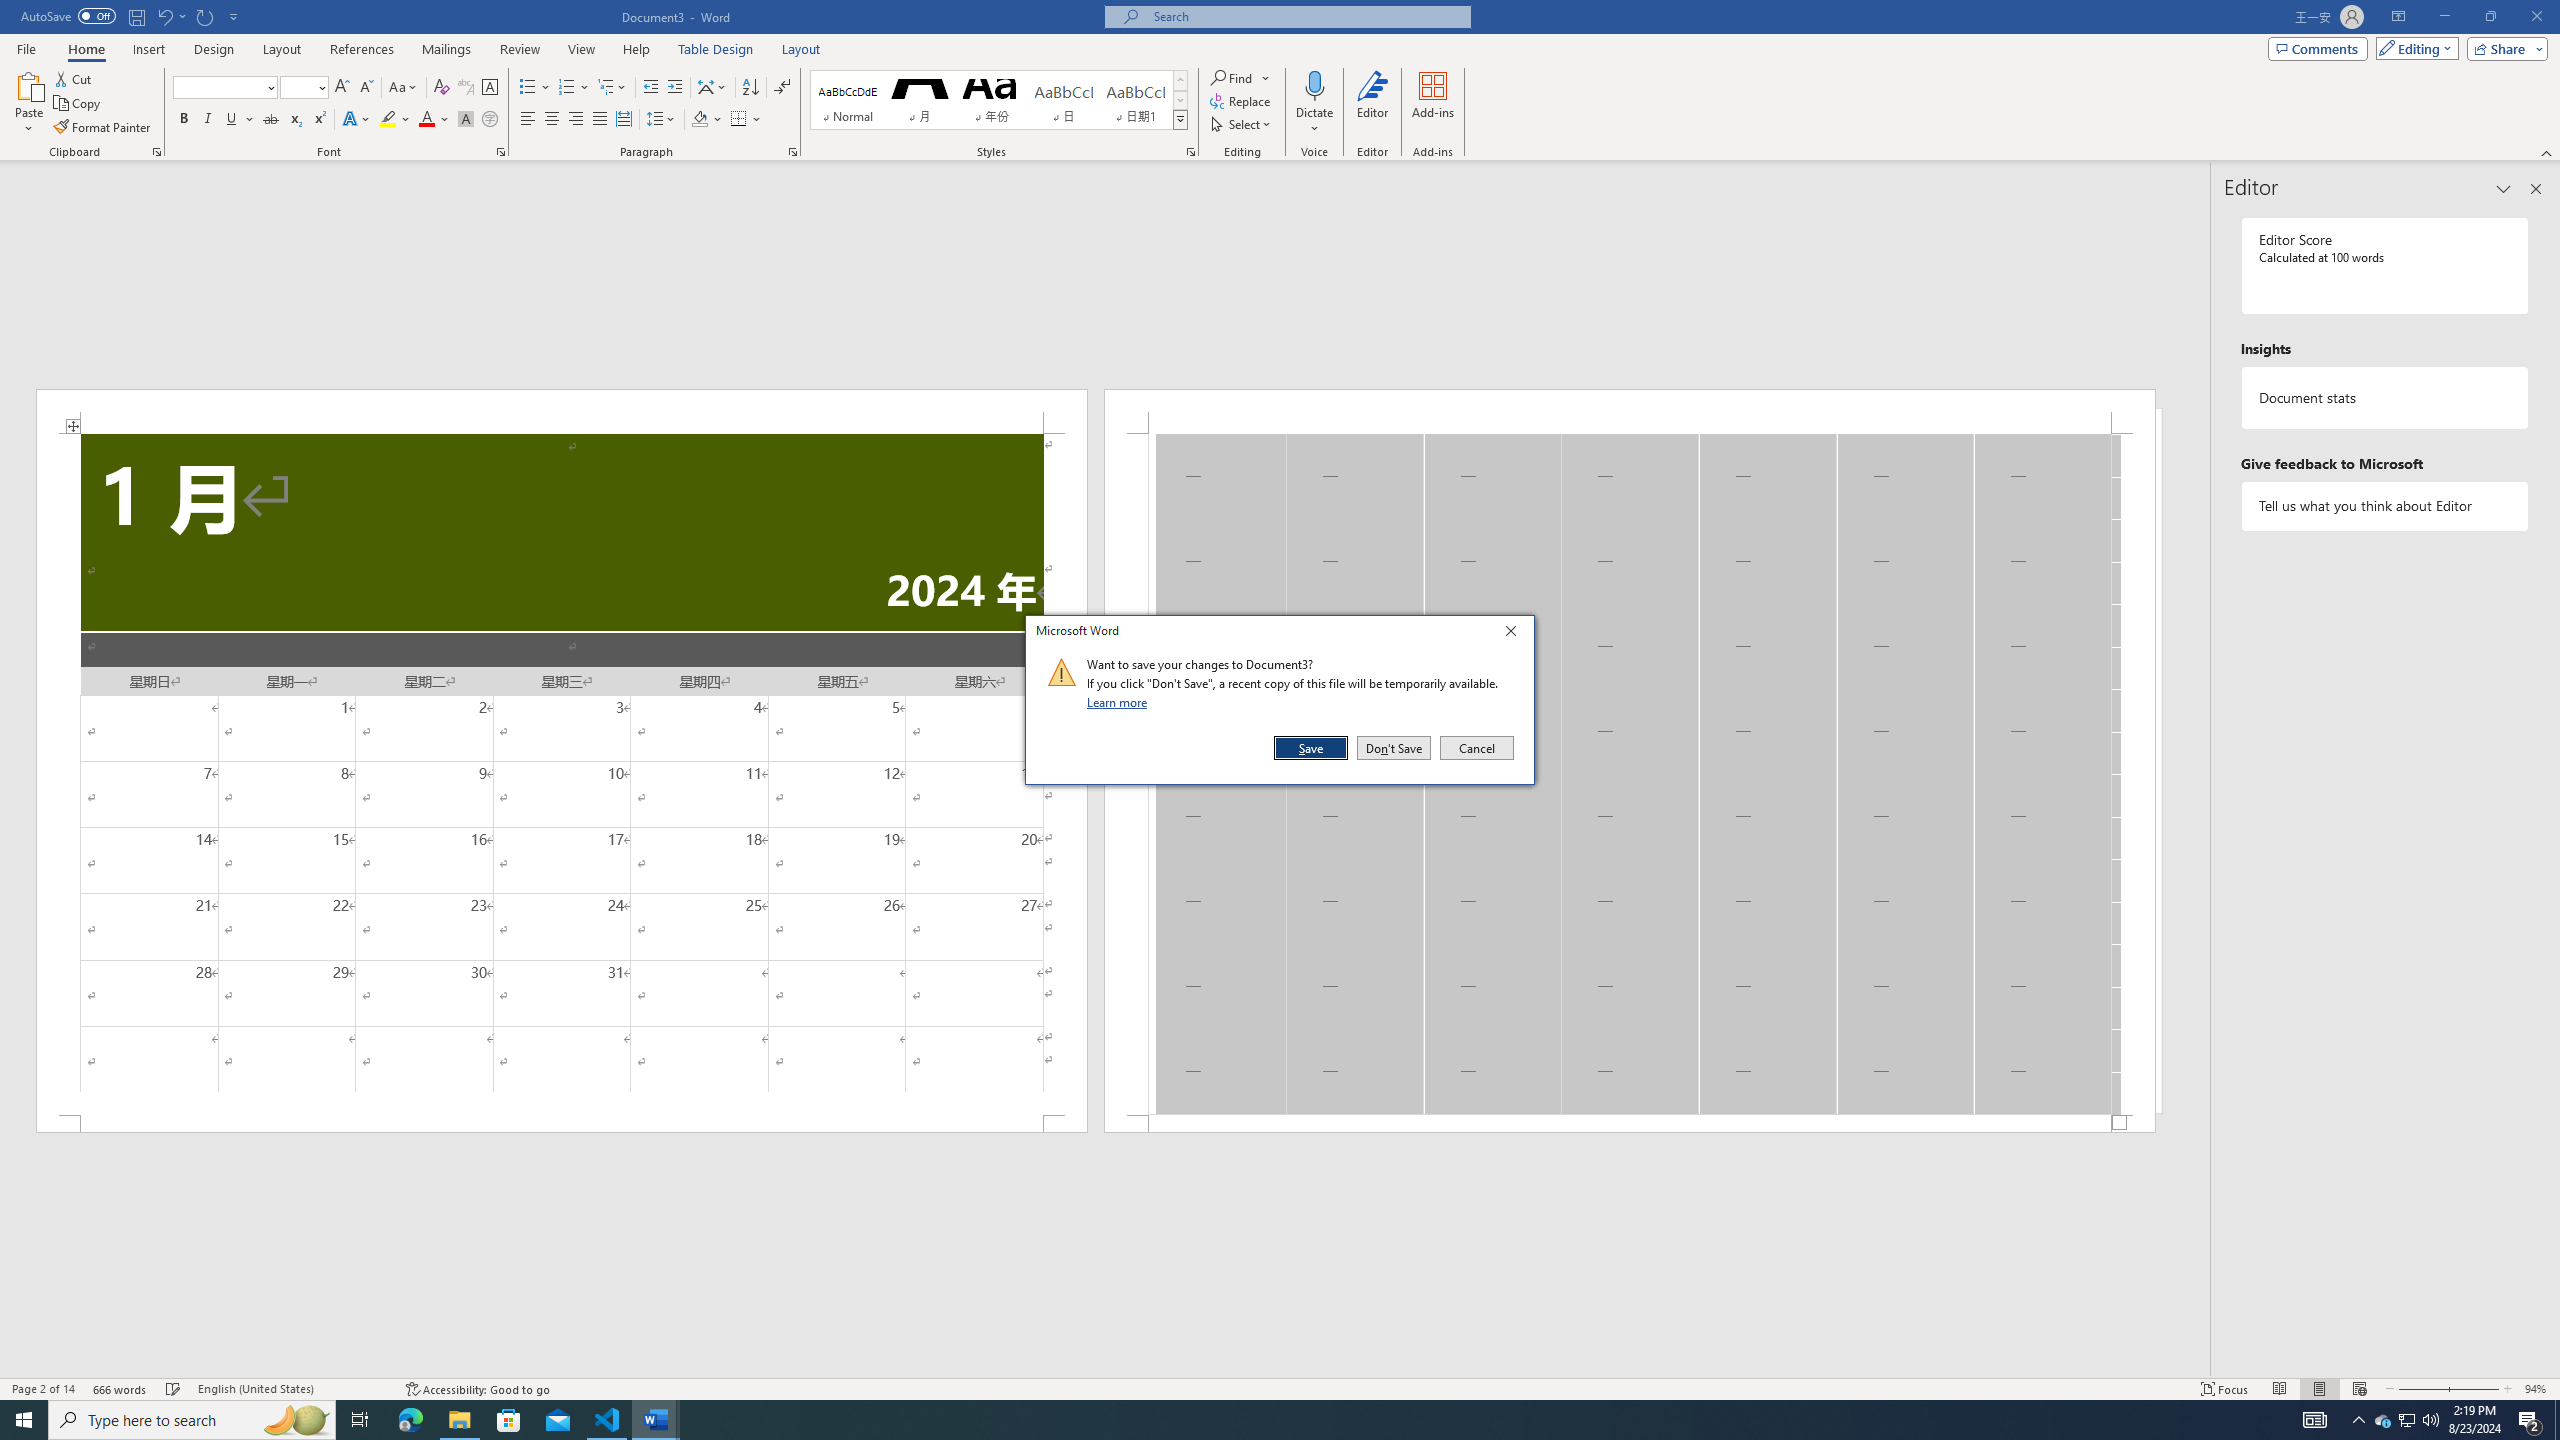 The image size is (2560, 1440). What do you see at coordinates (1190, 152) in the screenshot?
I see `Styles...` at bounding box center [1190, 152].